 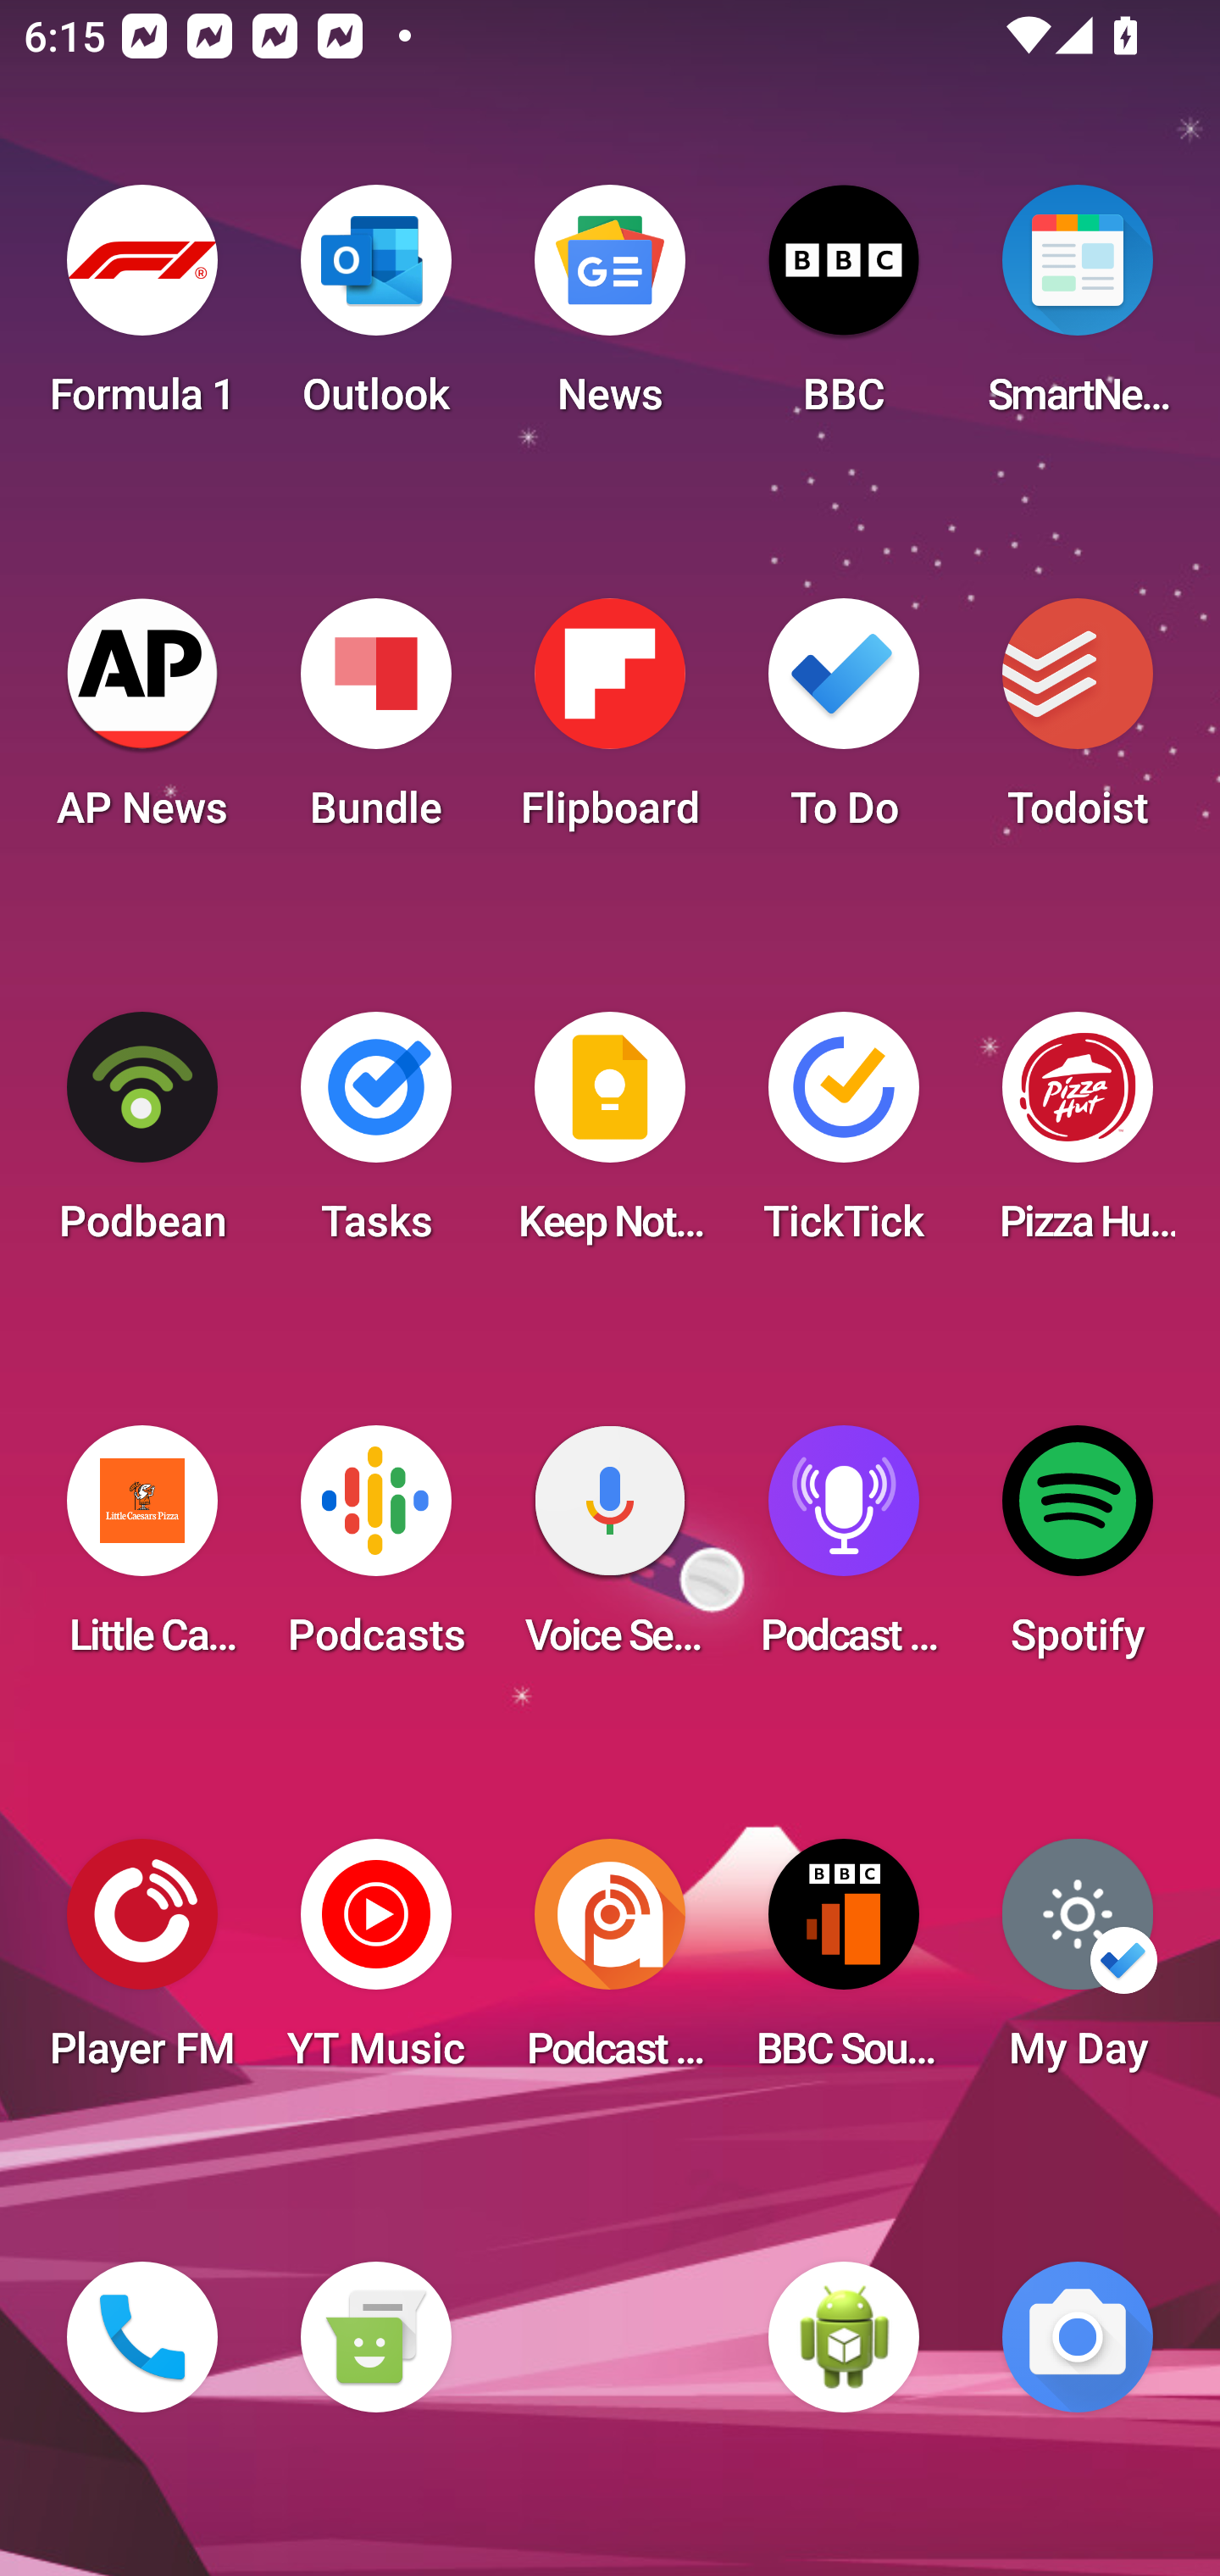 I want to click on Camera, so click(x=1078, y=2337).